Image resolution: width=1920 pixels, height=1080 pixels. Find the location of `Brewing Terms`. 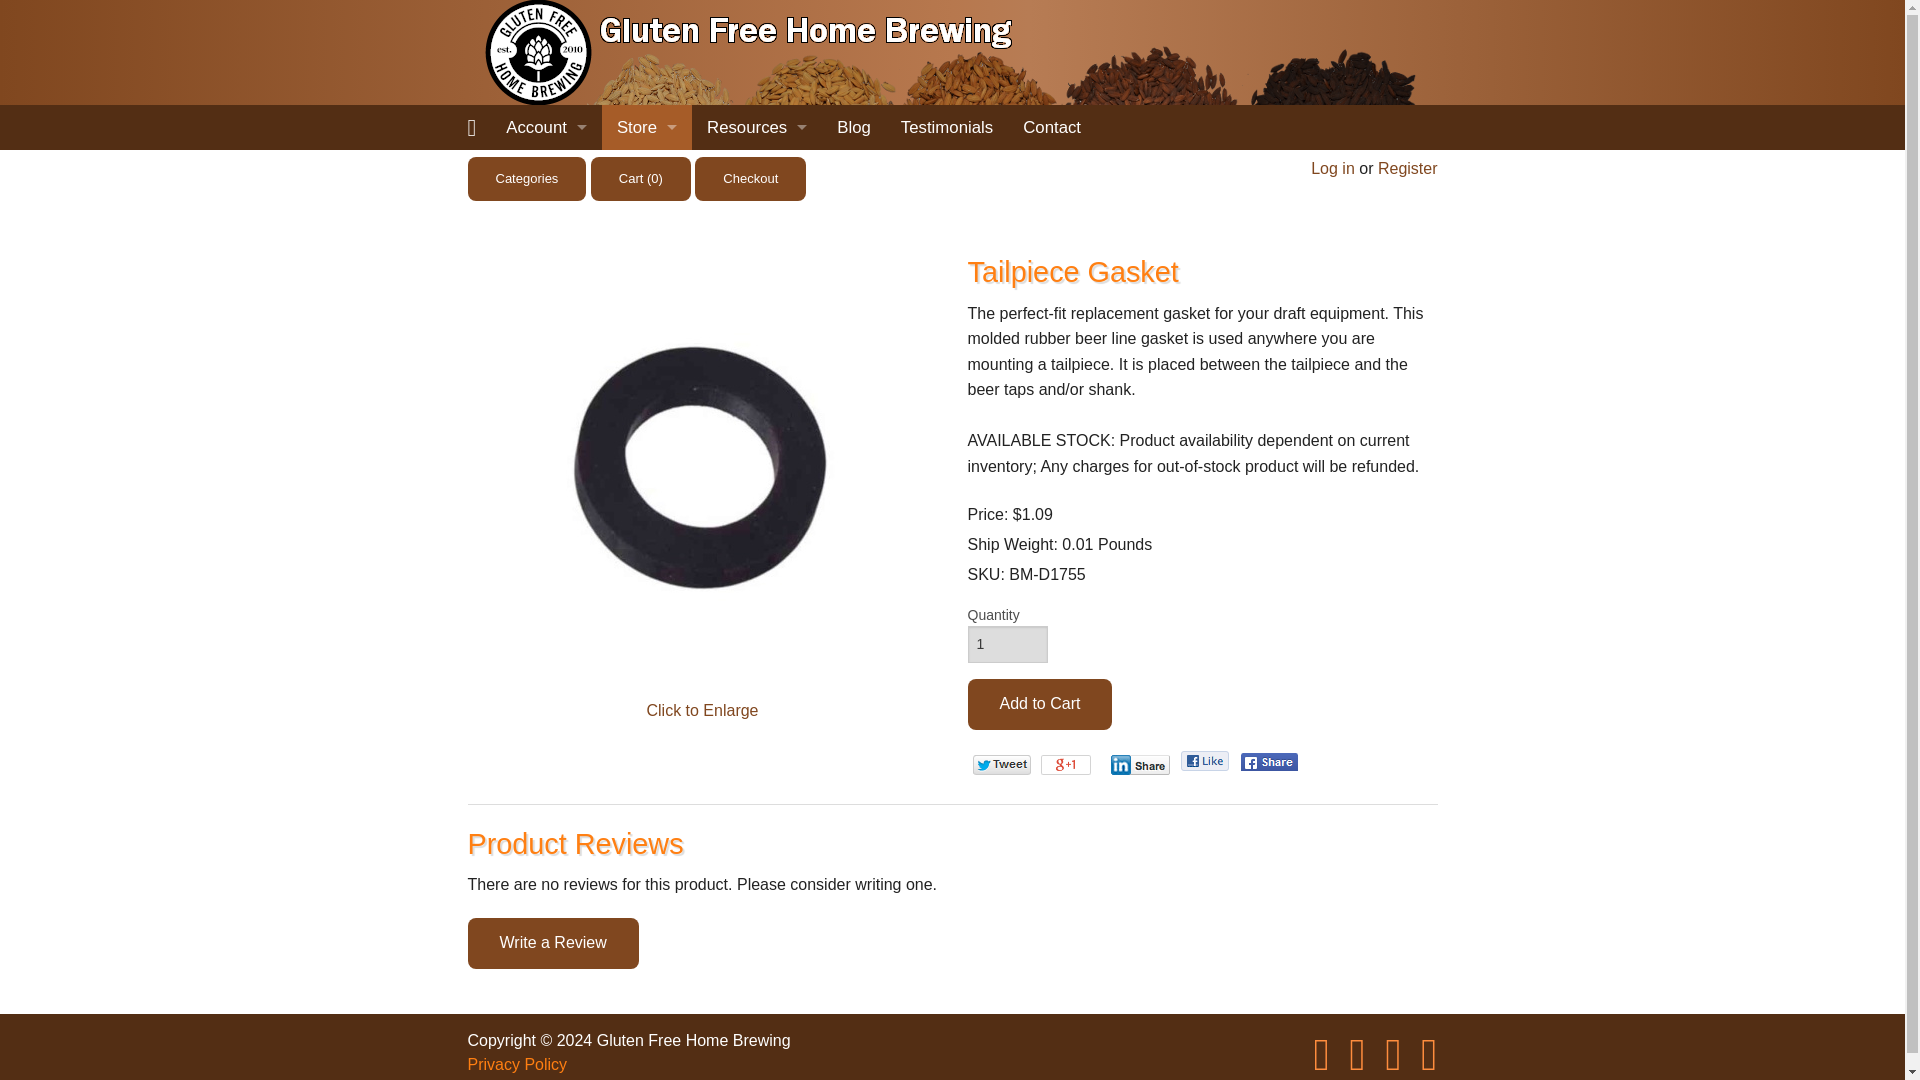

Brewing Terms is located at coordinates (756, 352).